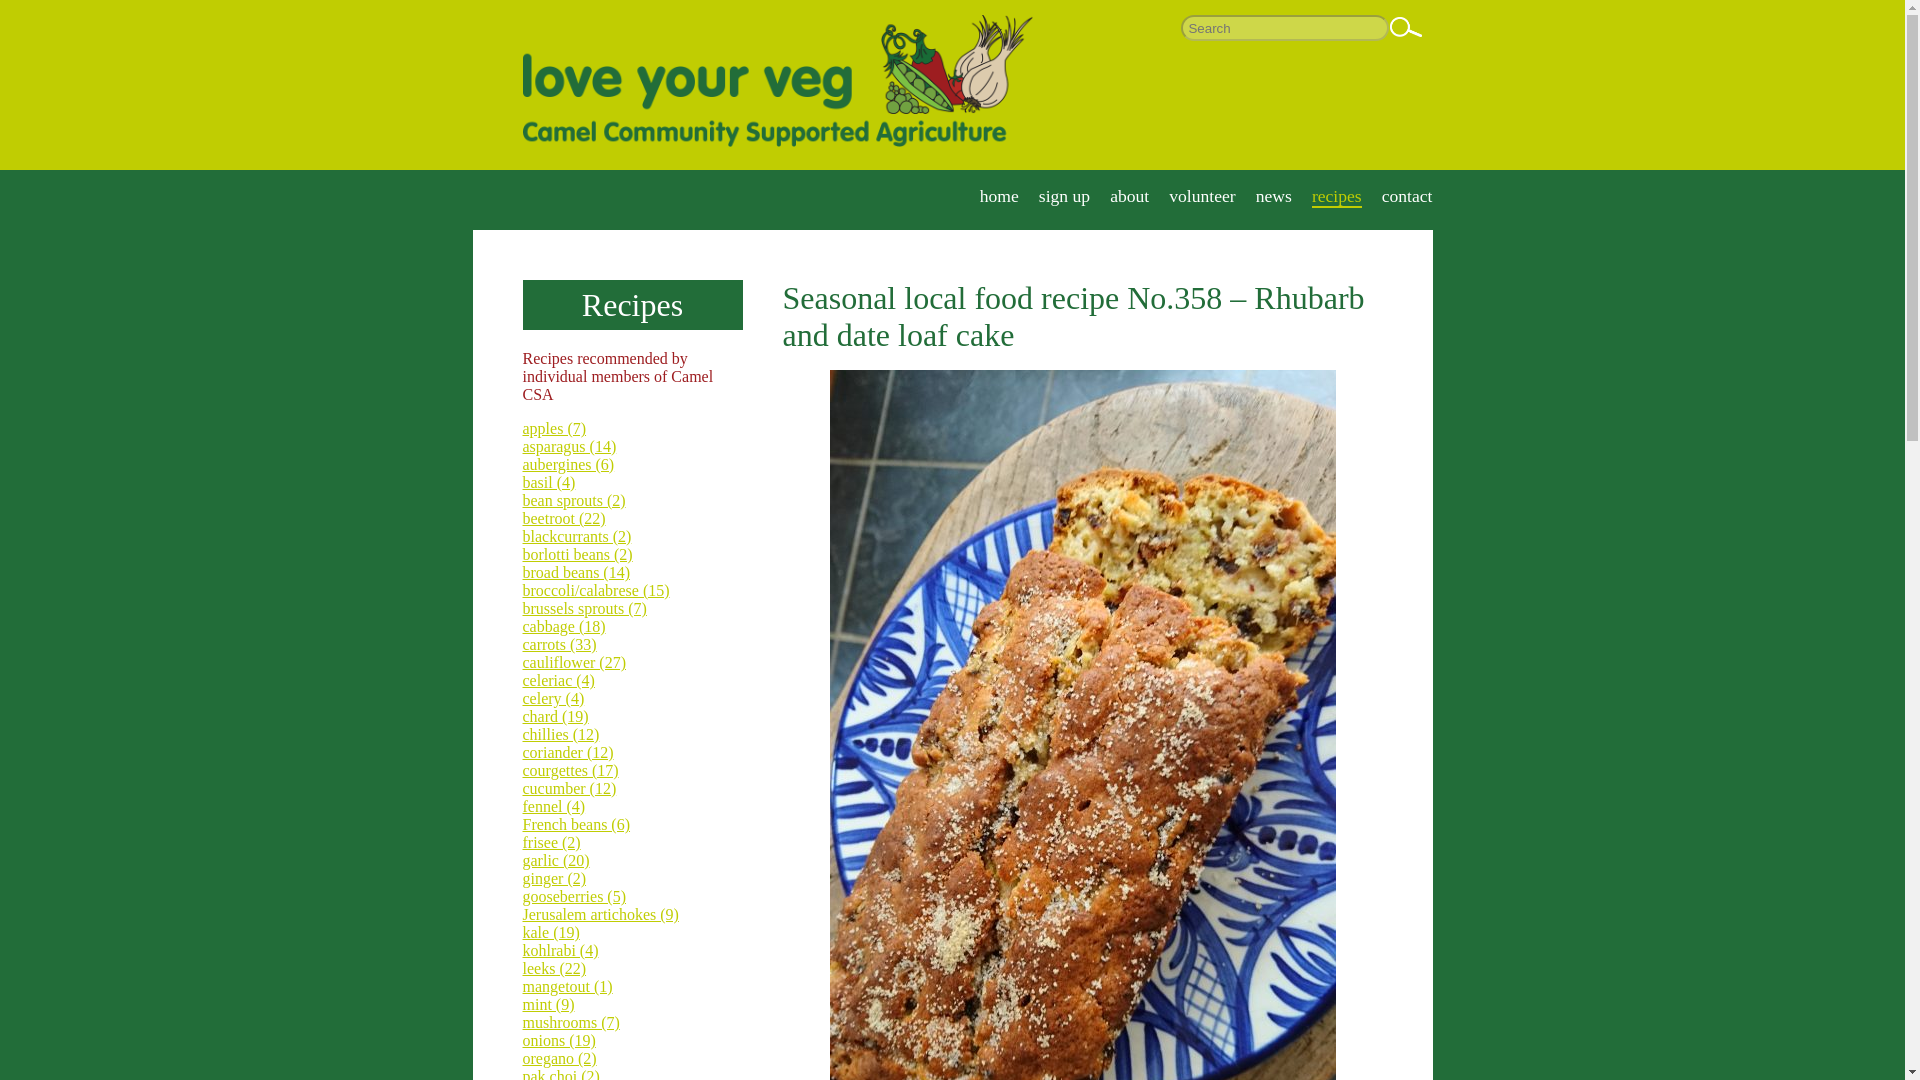  What do you see at coordinates (558, 644) in the screenshot?
I see `carrots` at bounding box center [558, 644].